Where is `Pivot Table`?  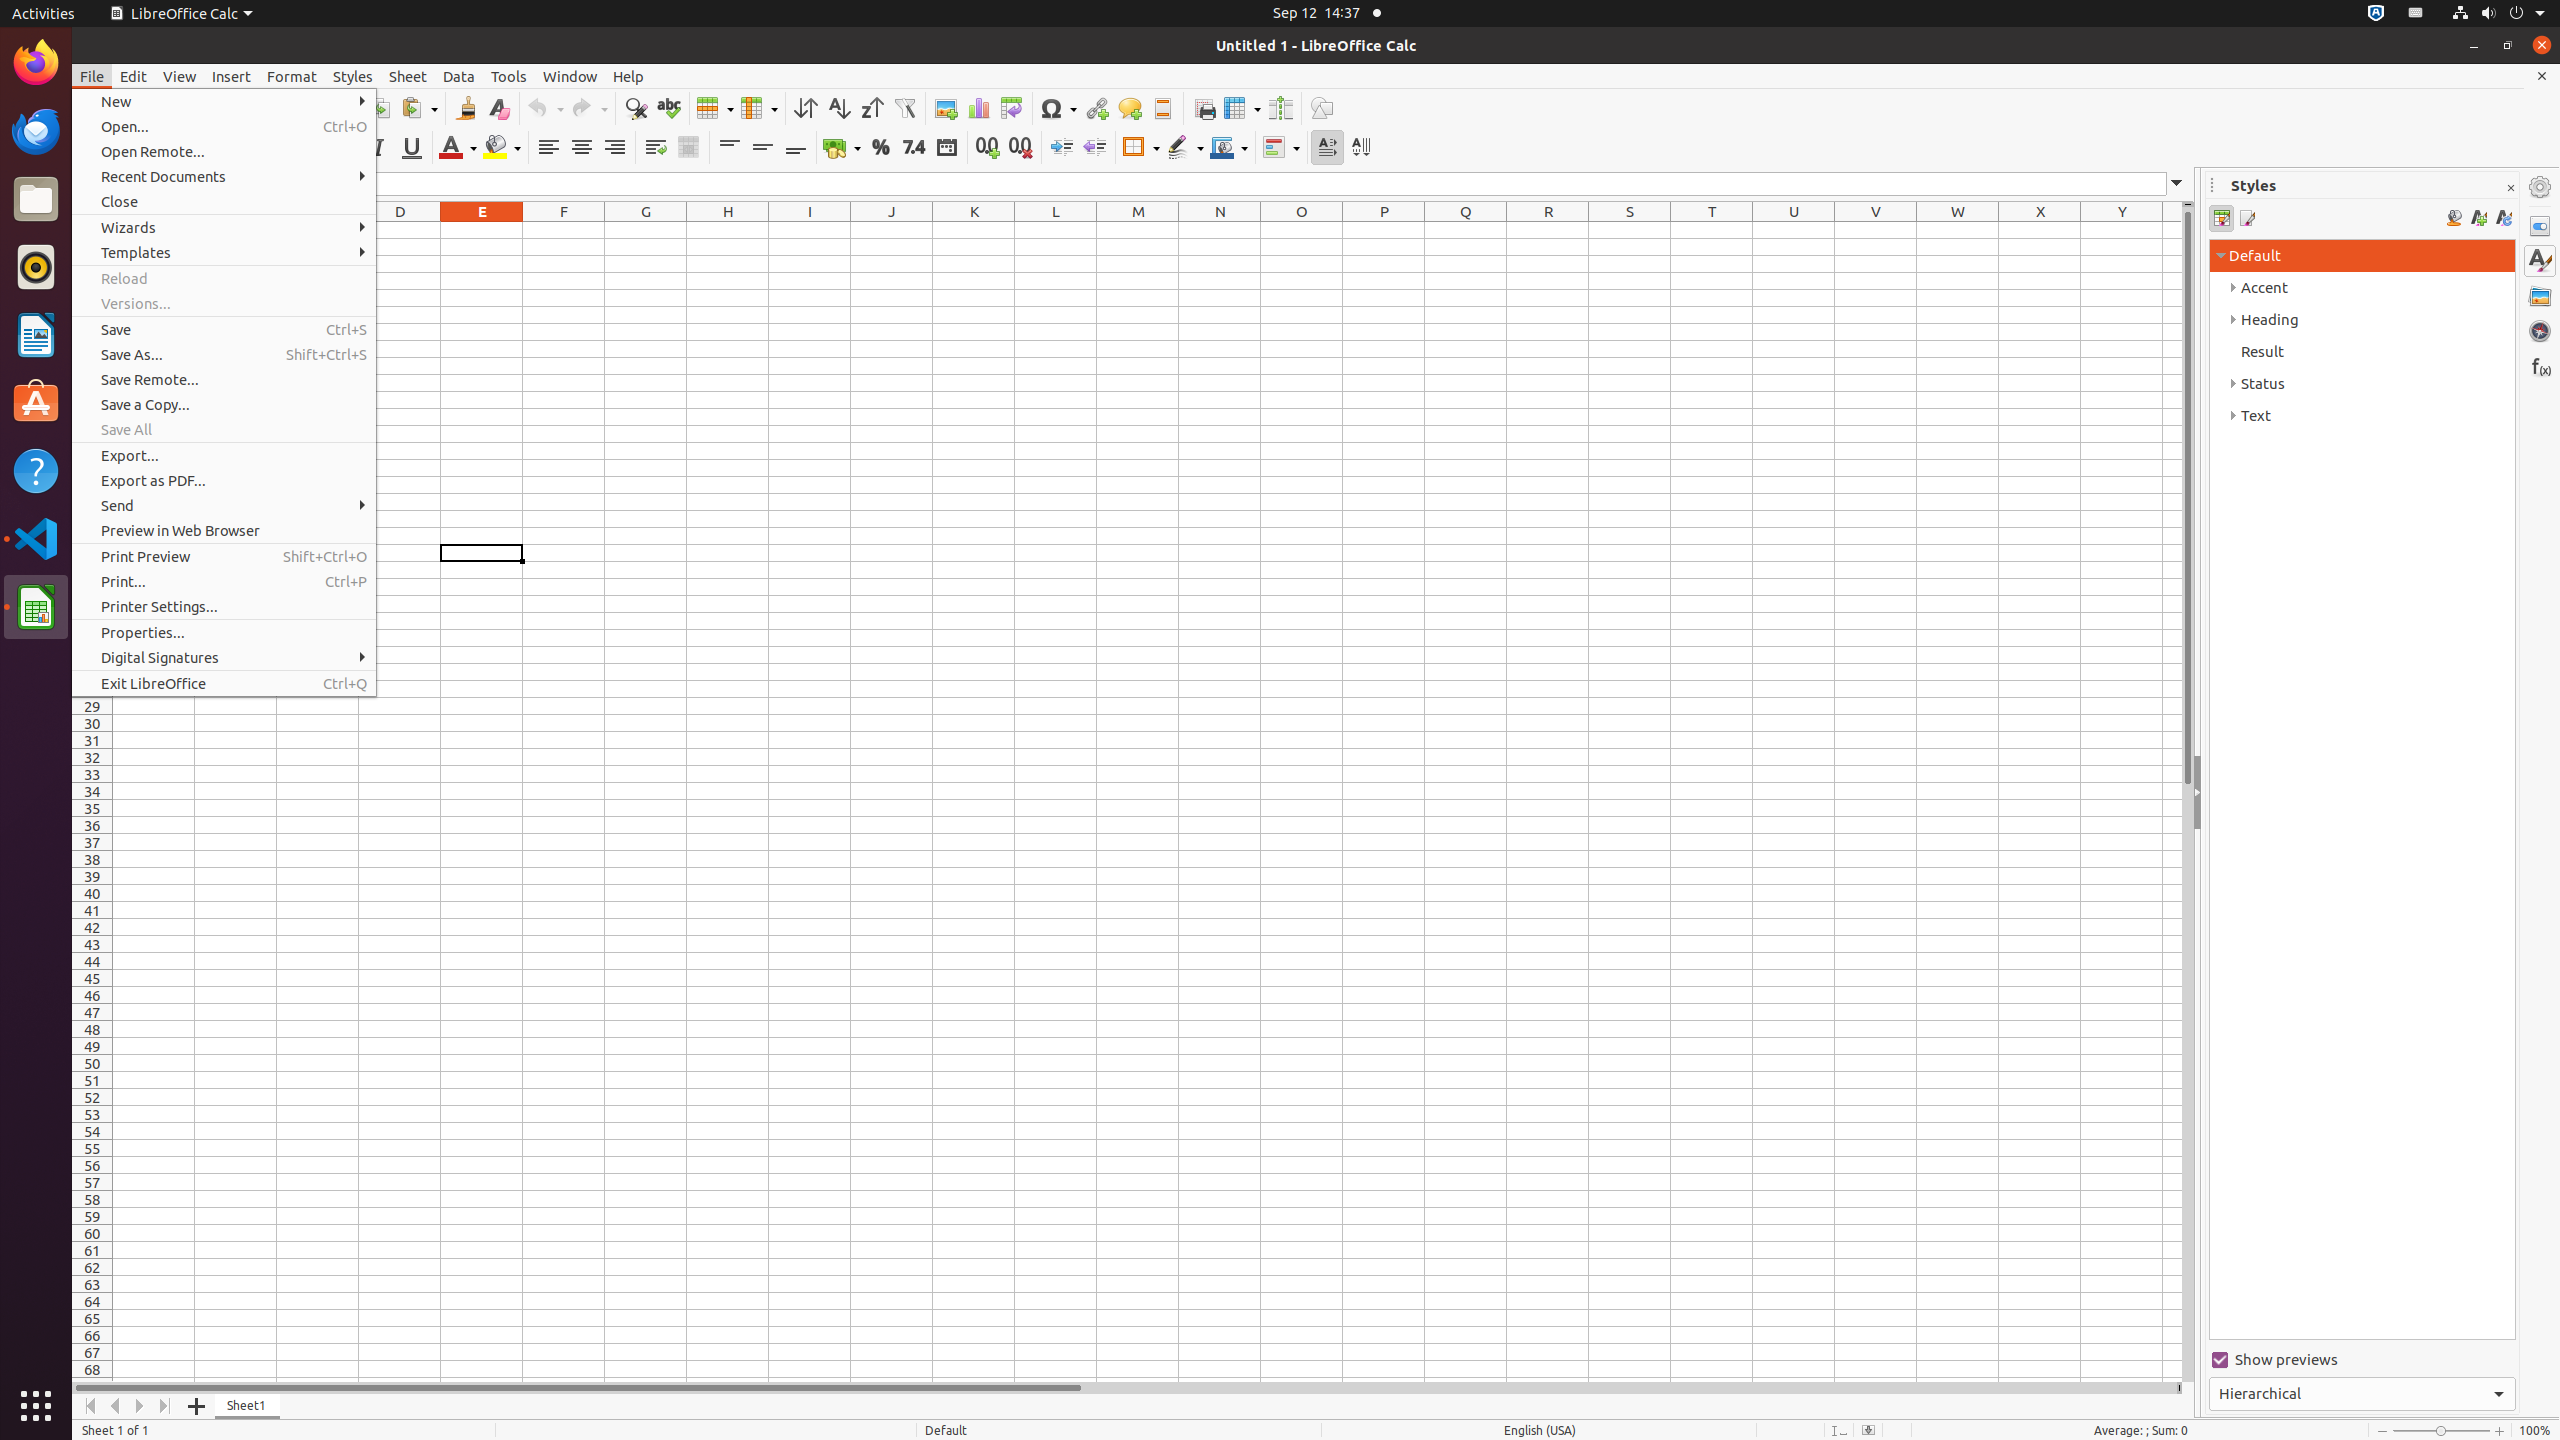 Pivot Table is located at coordinates (1012, 108).